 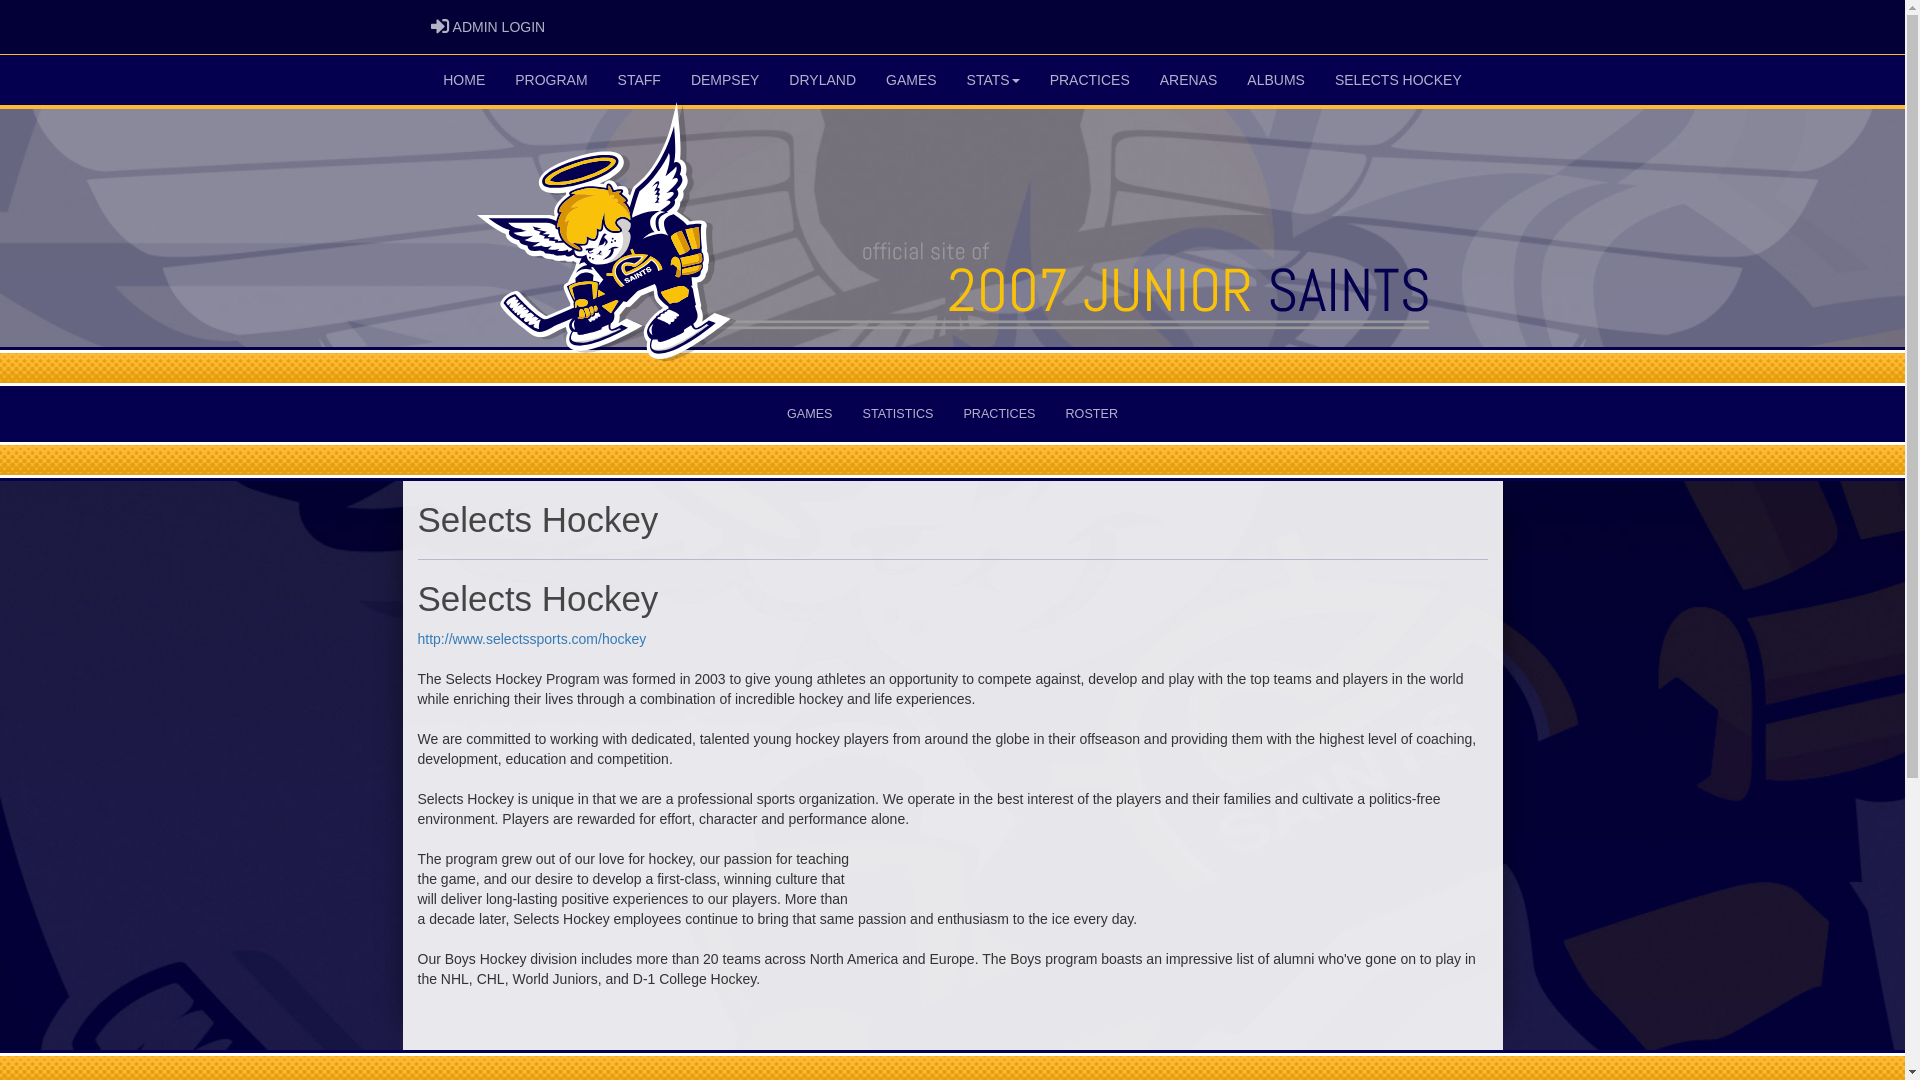 I want to click on STAFF, so click(x=640, y=80).